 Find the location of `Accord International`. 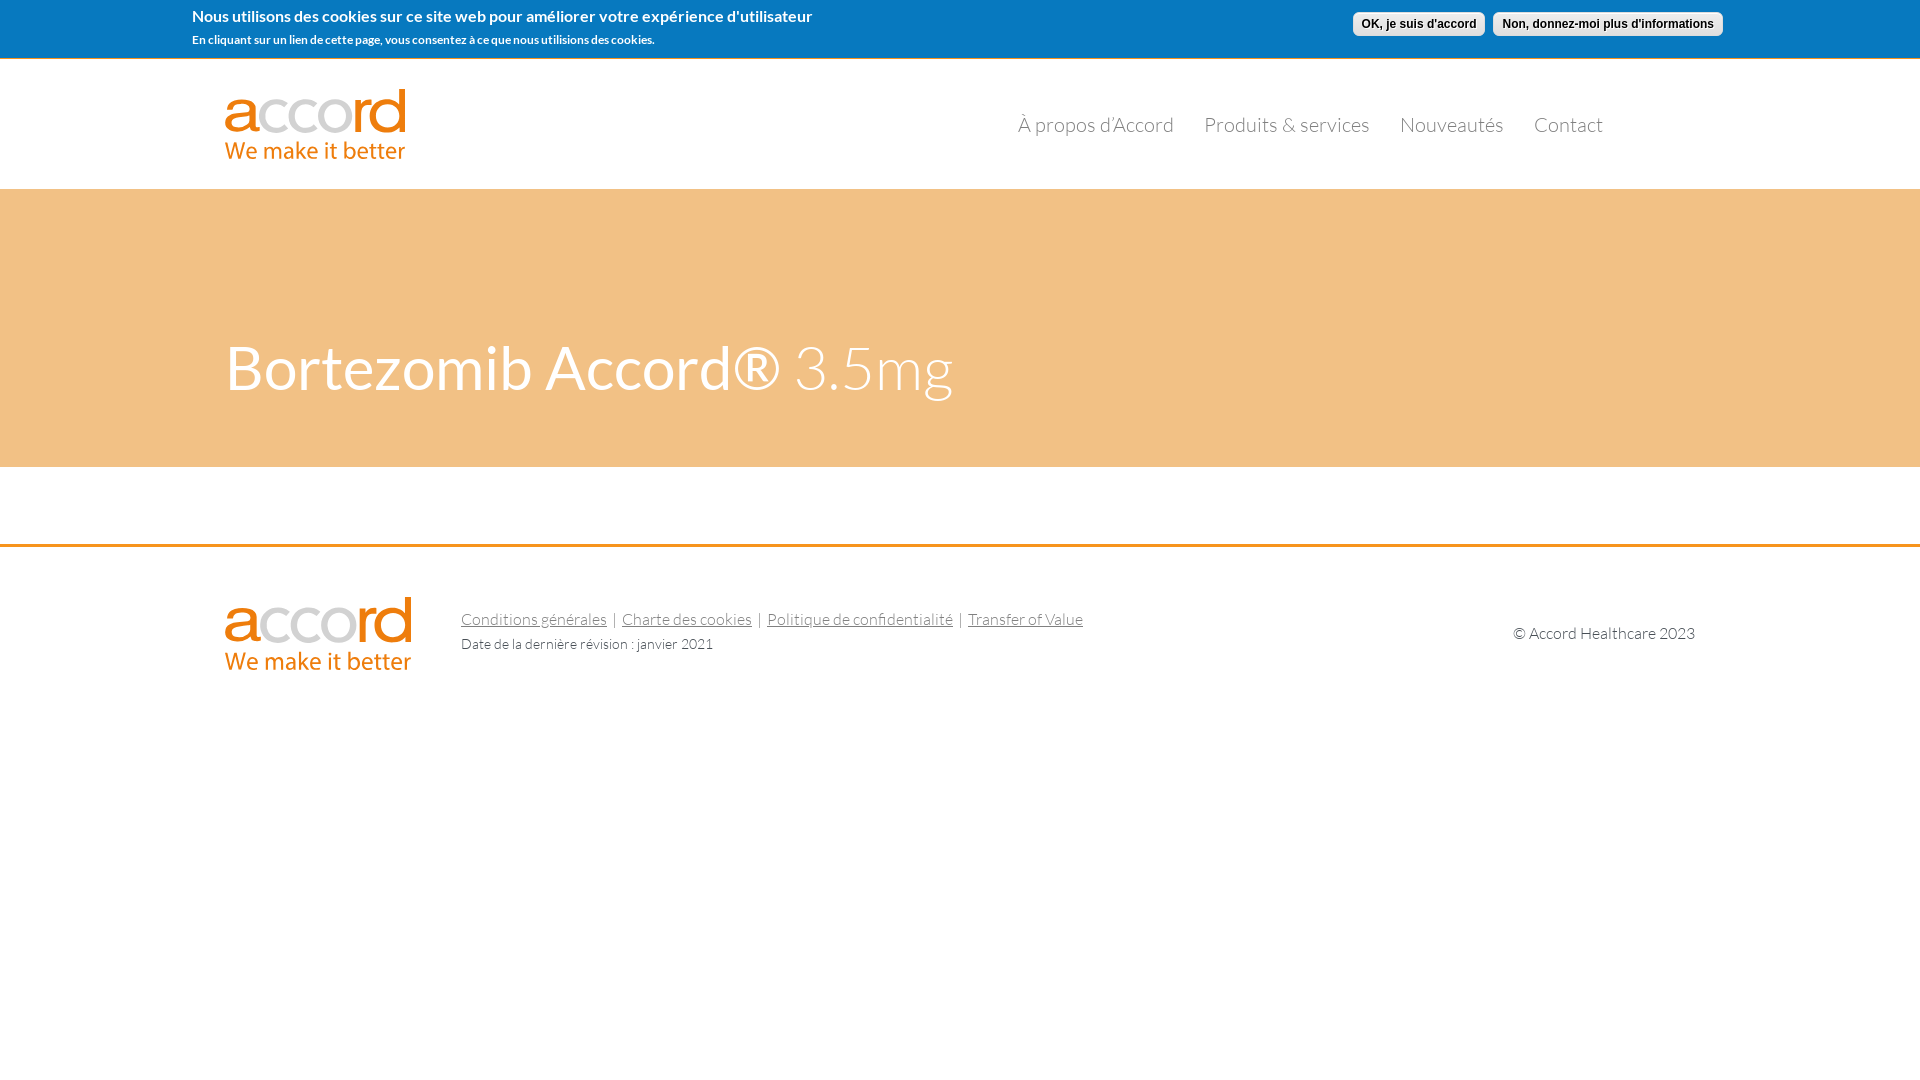

Accord International is located at coordinates (306, 29).